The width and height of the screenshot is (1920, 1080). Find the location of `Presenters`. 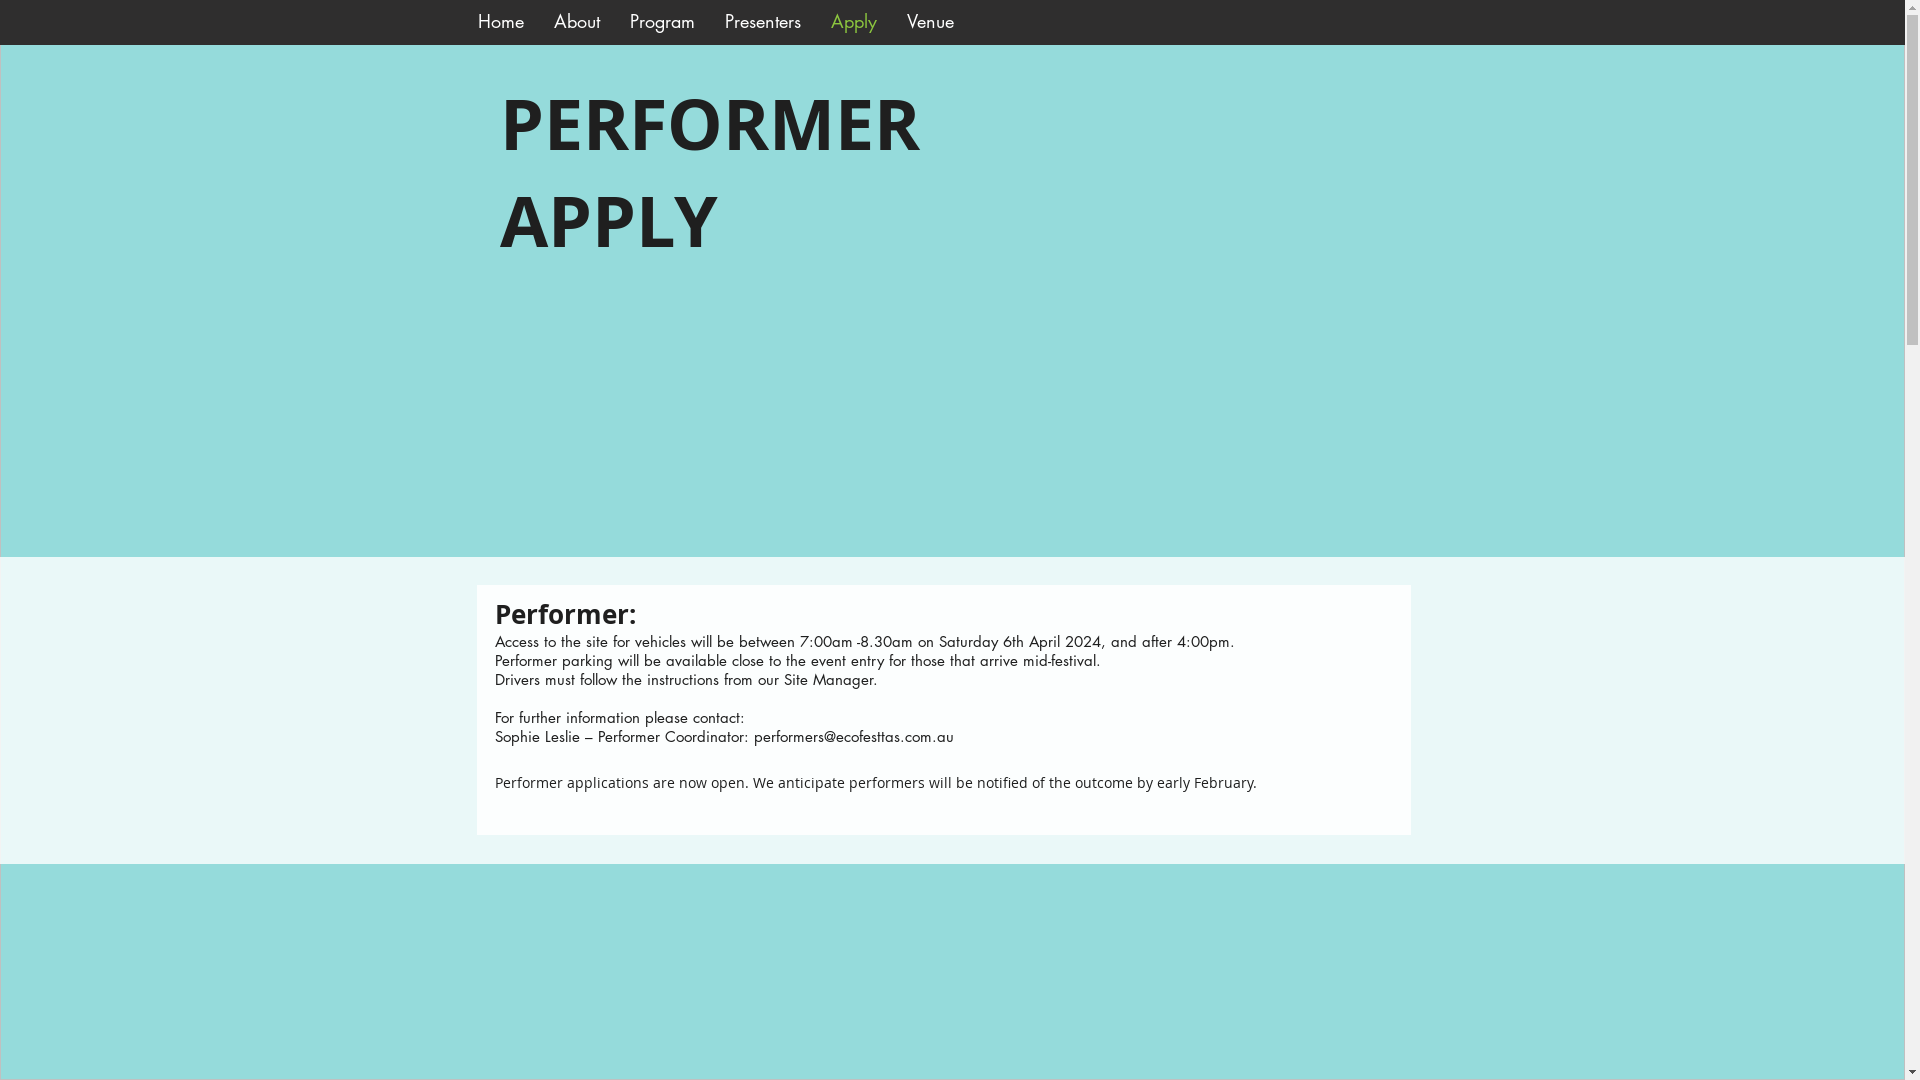

Presenters is located at coordinates (763, 22).